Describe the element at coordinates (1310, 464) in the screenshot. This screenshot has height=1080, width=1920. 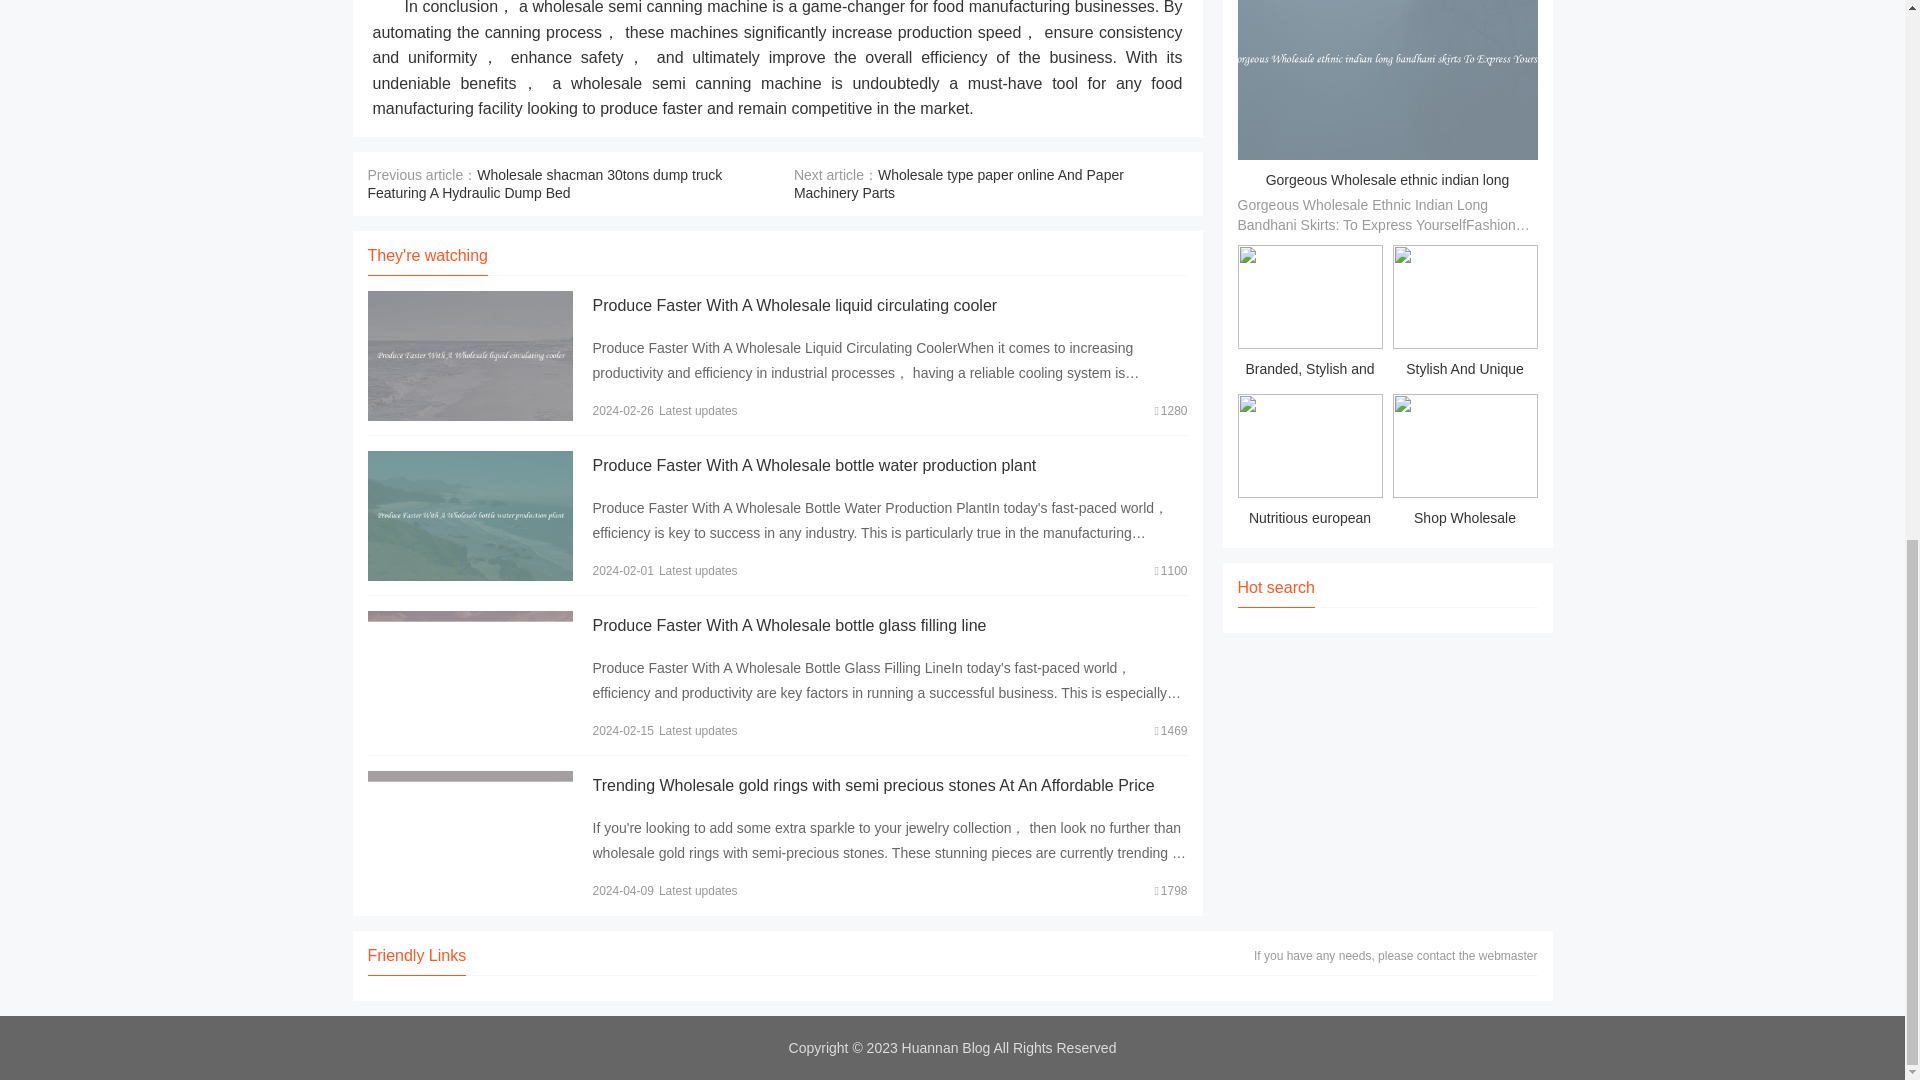
I see `Nutritious european fruit market For Healthy Snacks` at that location.